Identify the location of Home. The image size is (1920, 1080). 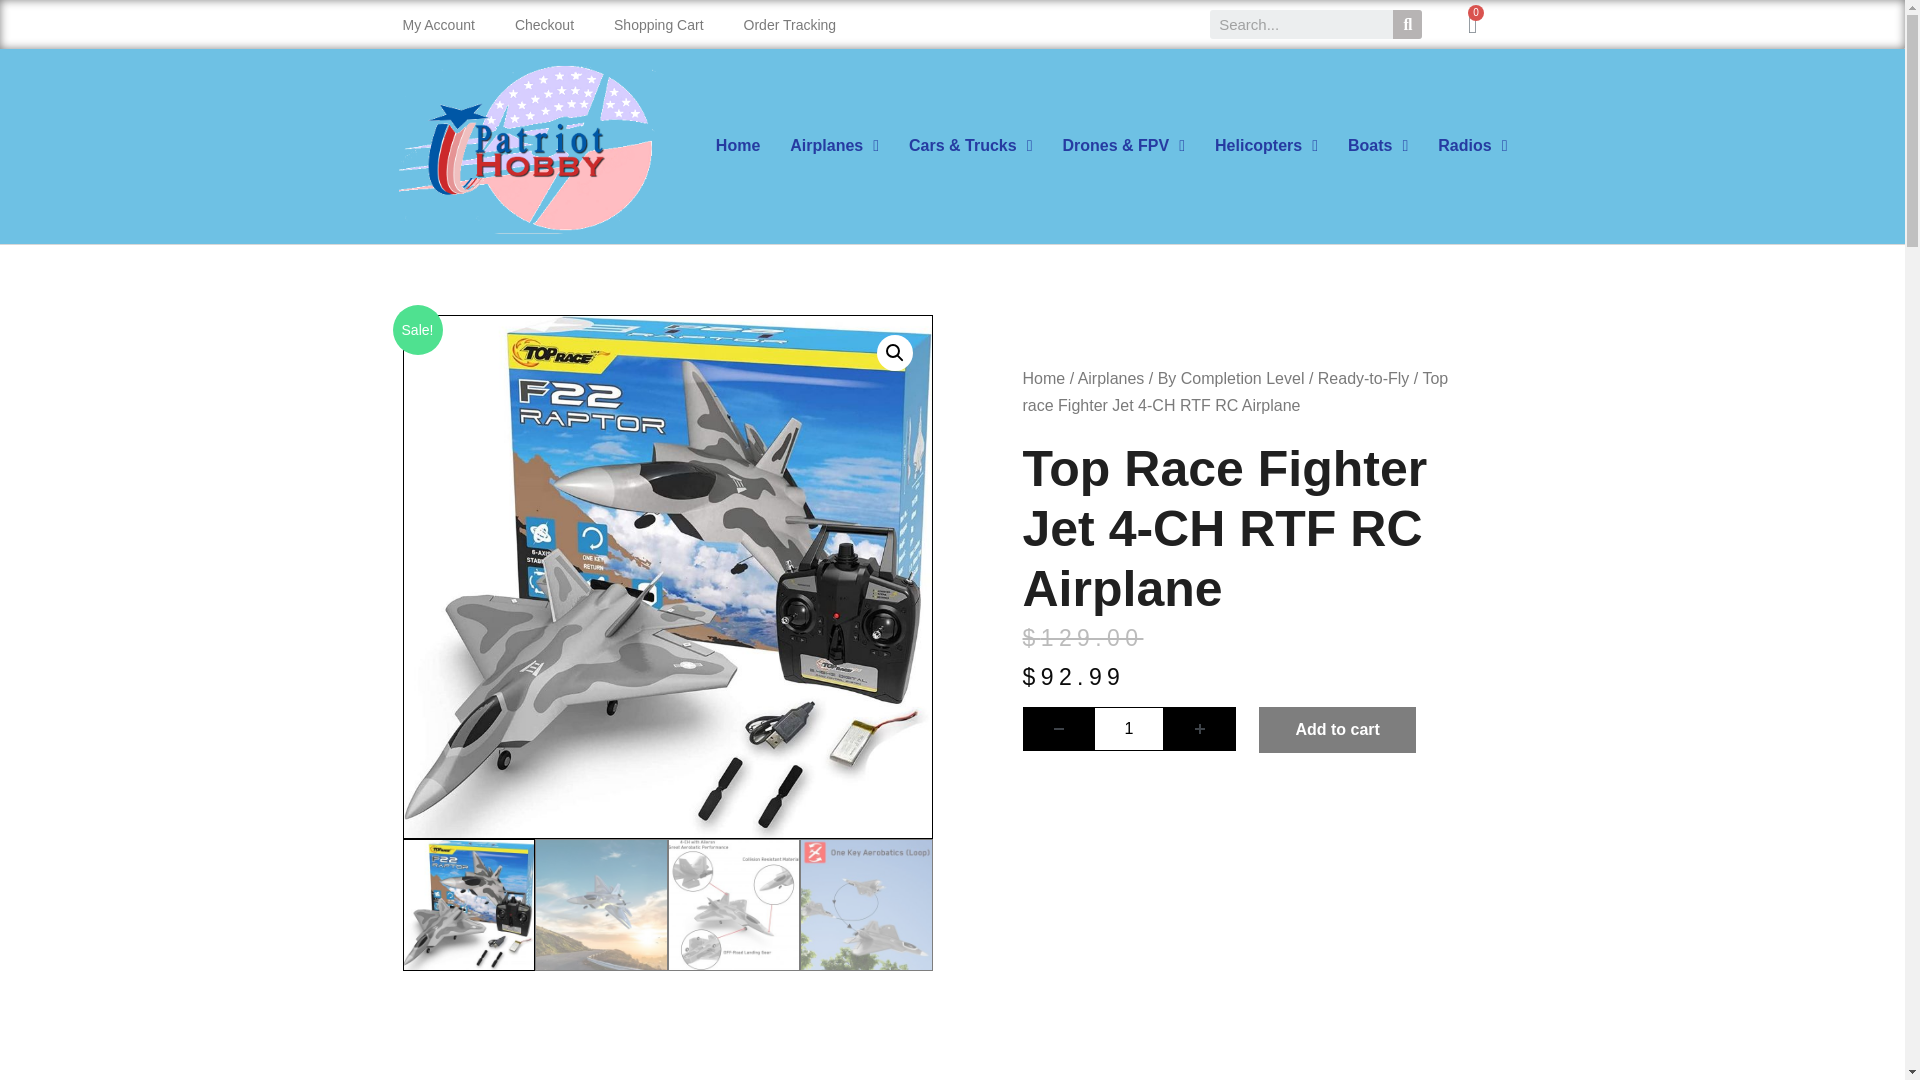
(738, 145).